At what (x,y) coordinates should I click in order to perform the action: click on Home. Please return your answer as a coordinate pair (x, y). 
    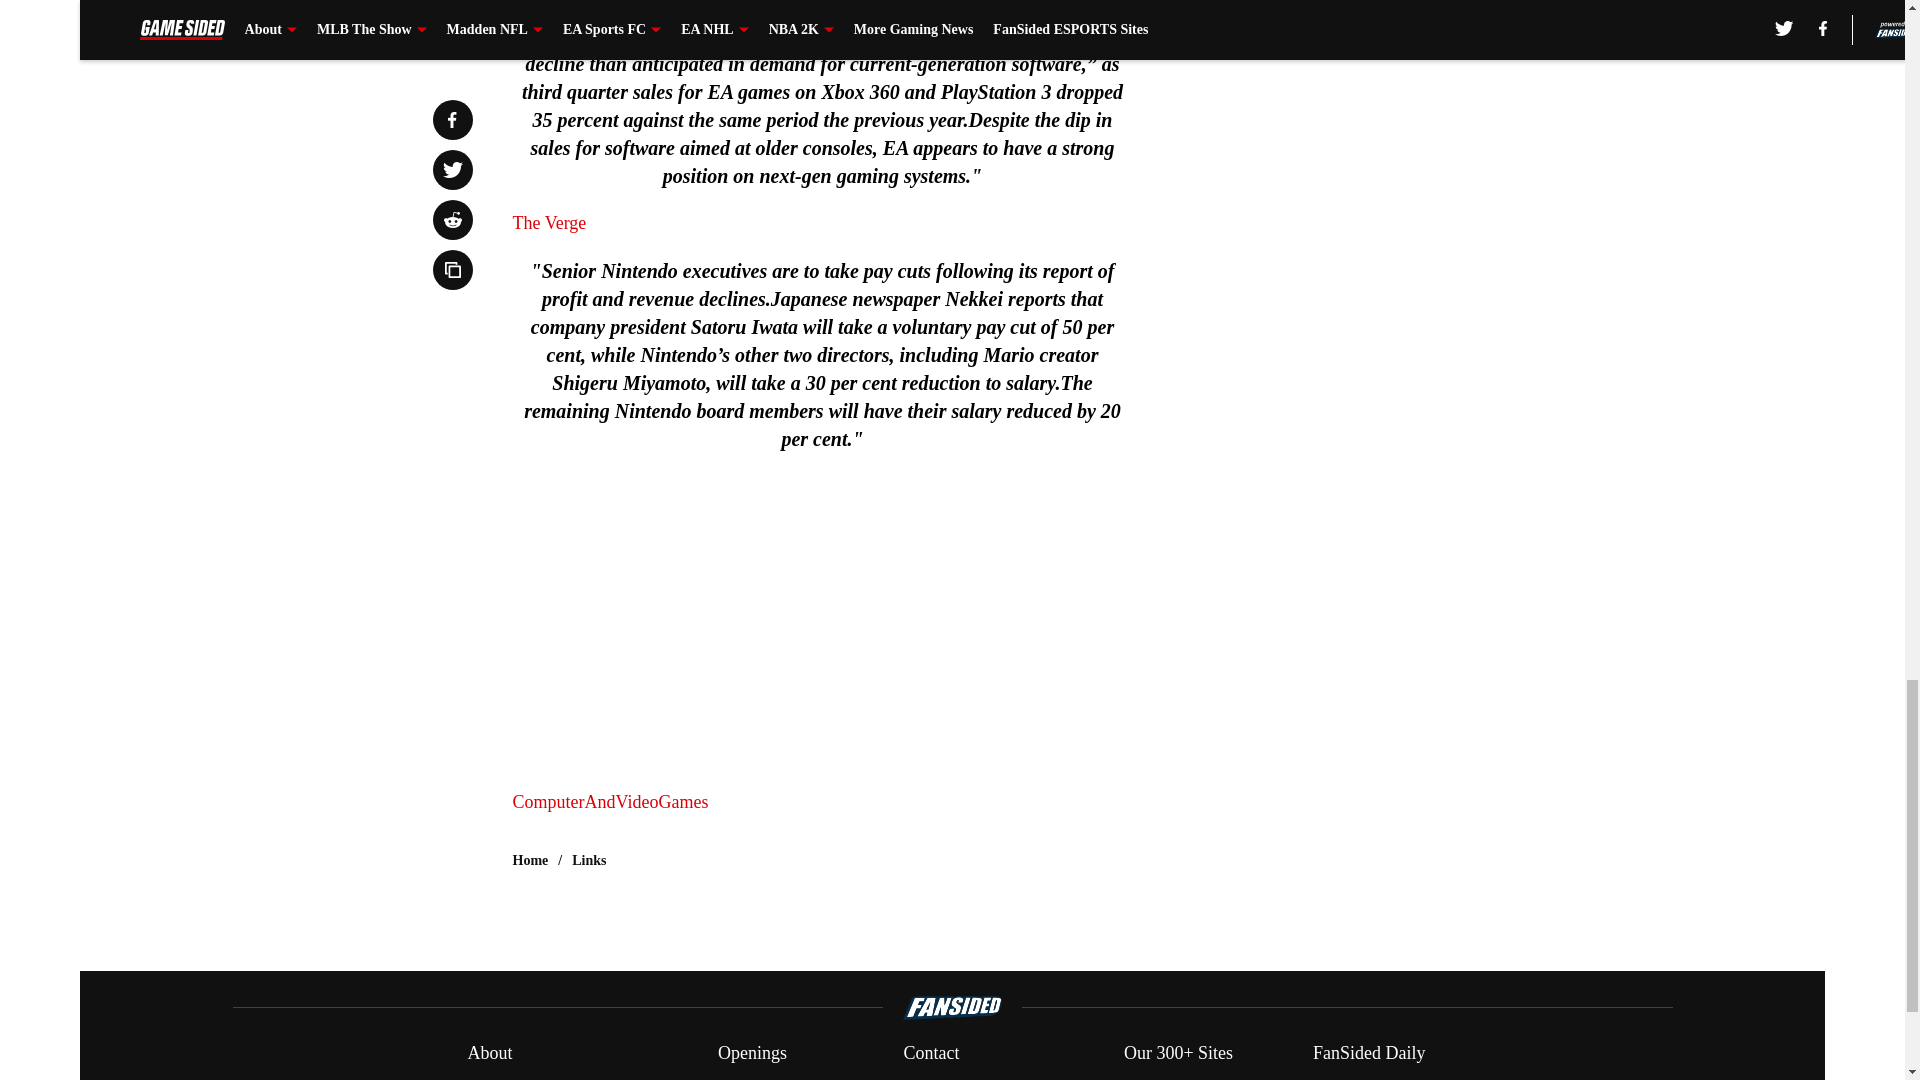
    Looking at the image, I should click on (530, 860).